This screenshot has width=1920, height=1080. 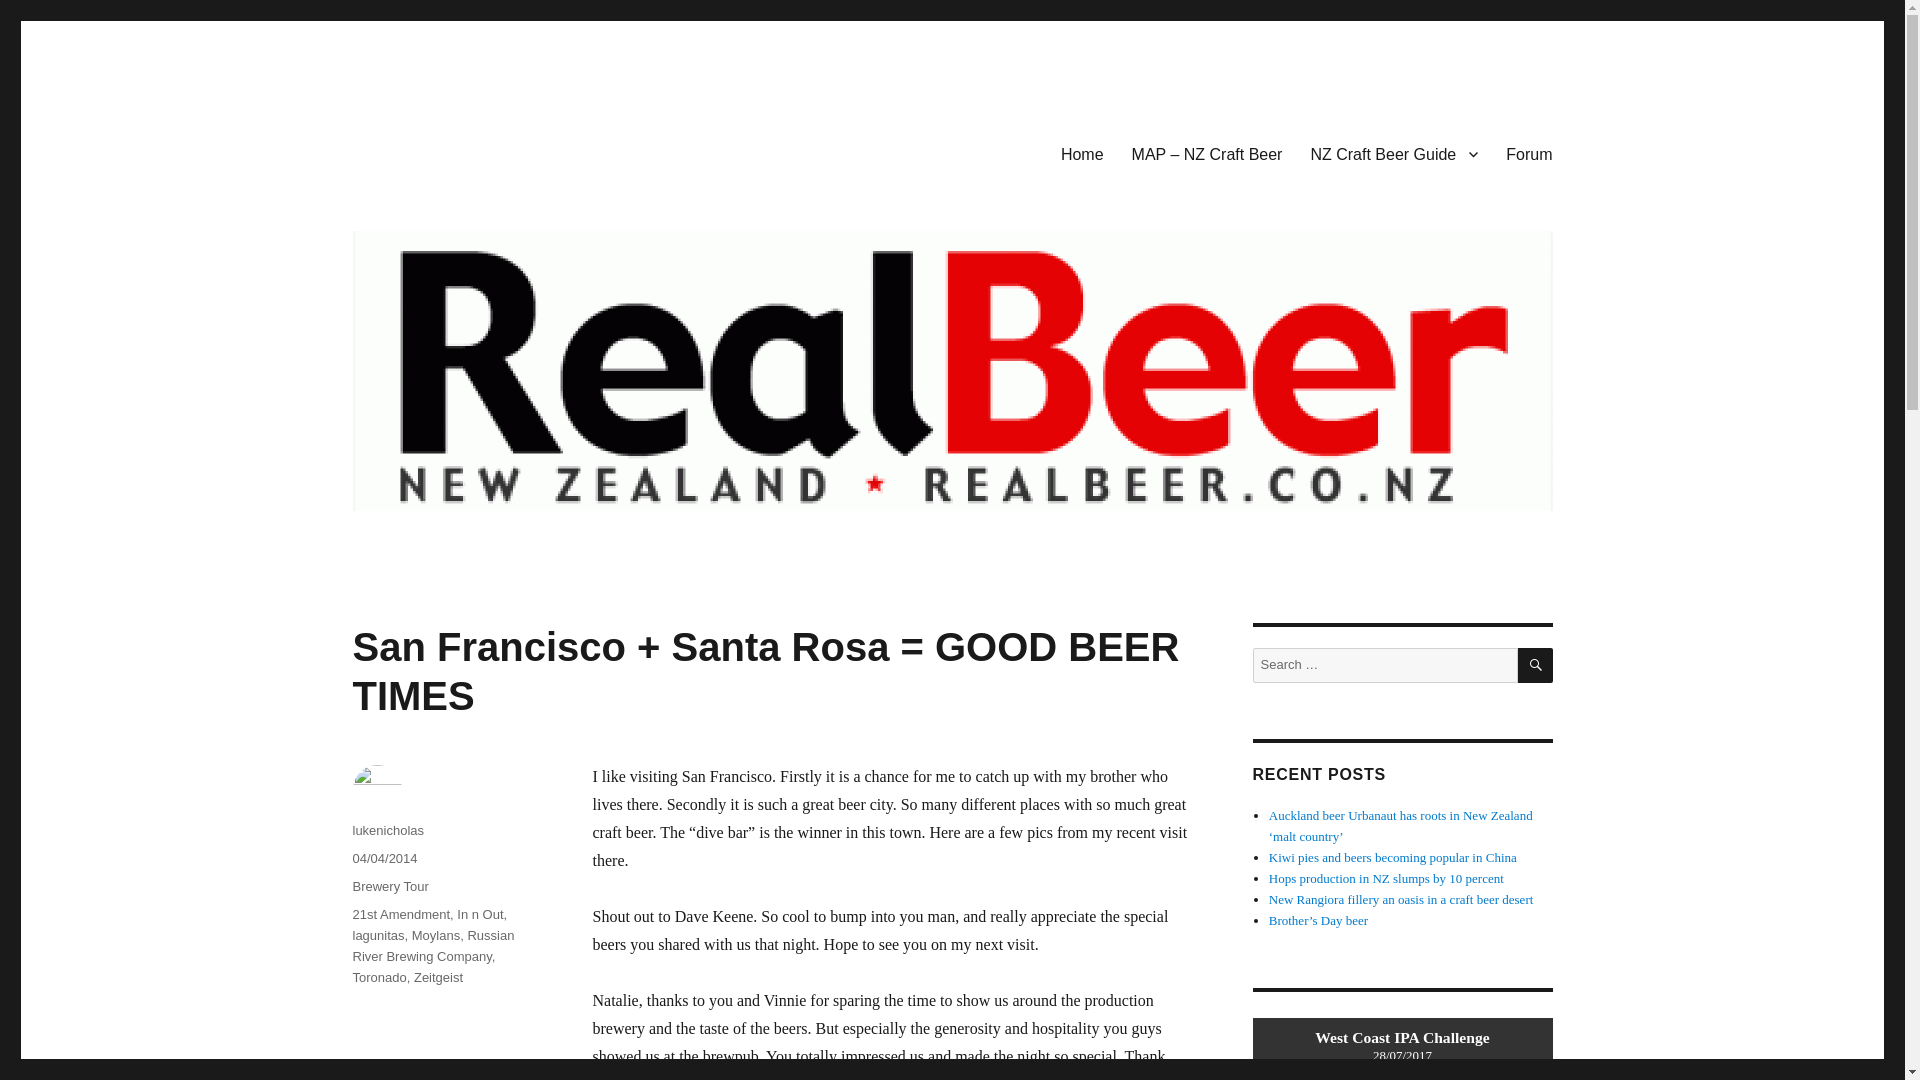 What do you see at coordinates (432, 946) in the screenshot?
I see `Russian River Brewing Company` at bounding box center [432, 946].